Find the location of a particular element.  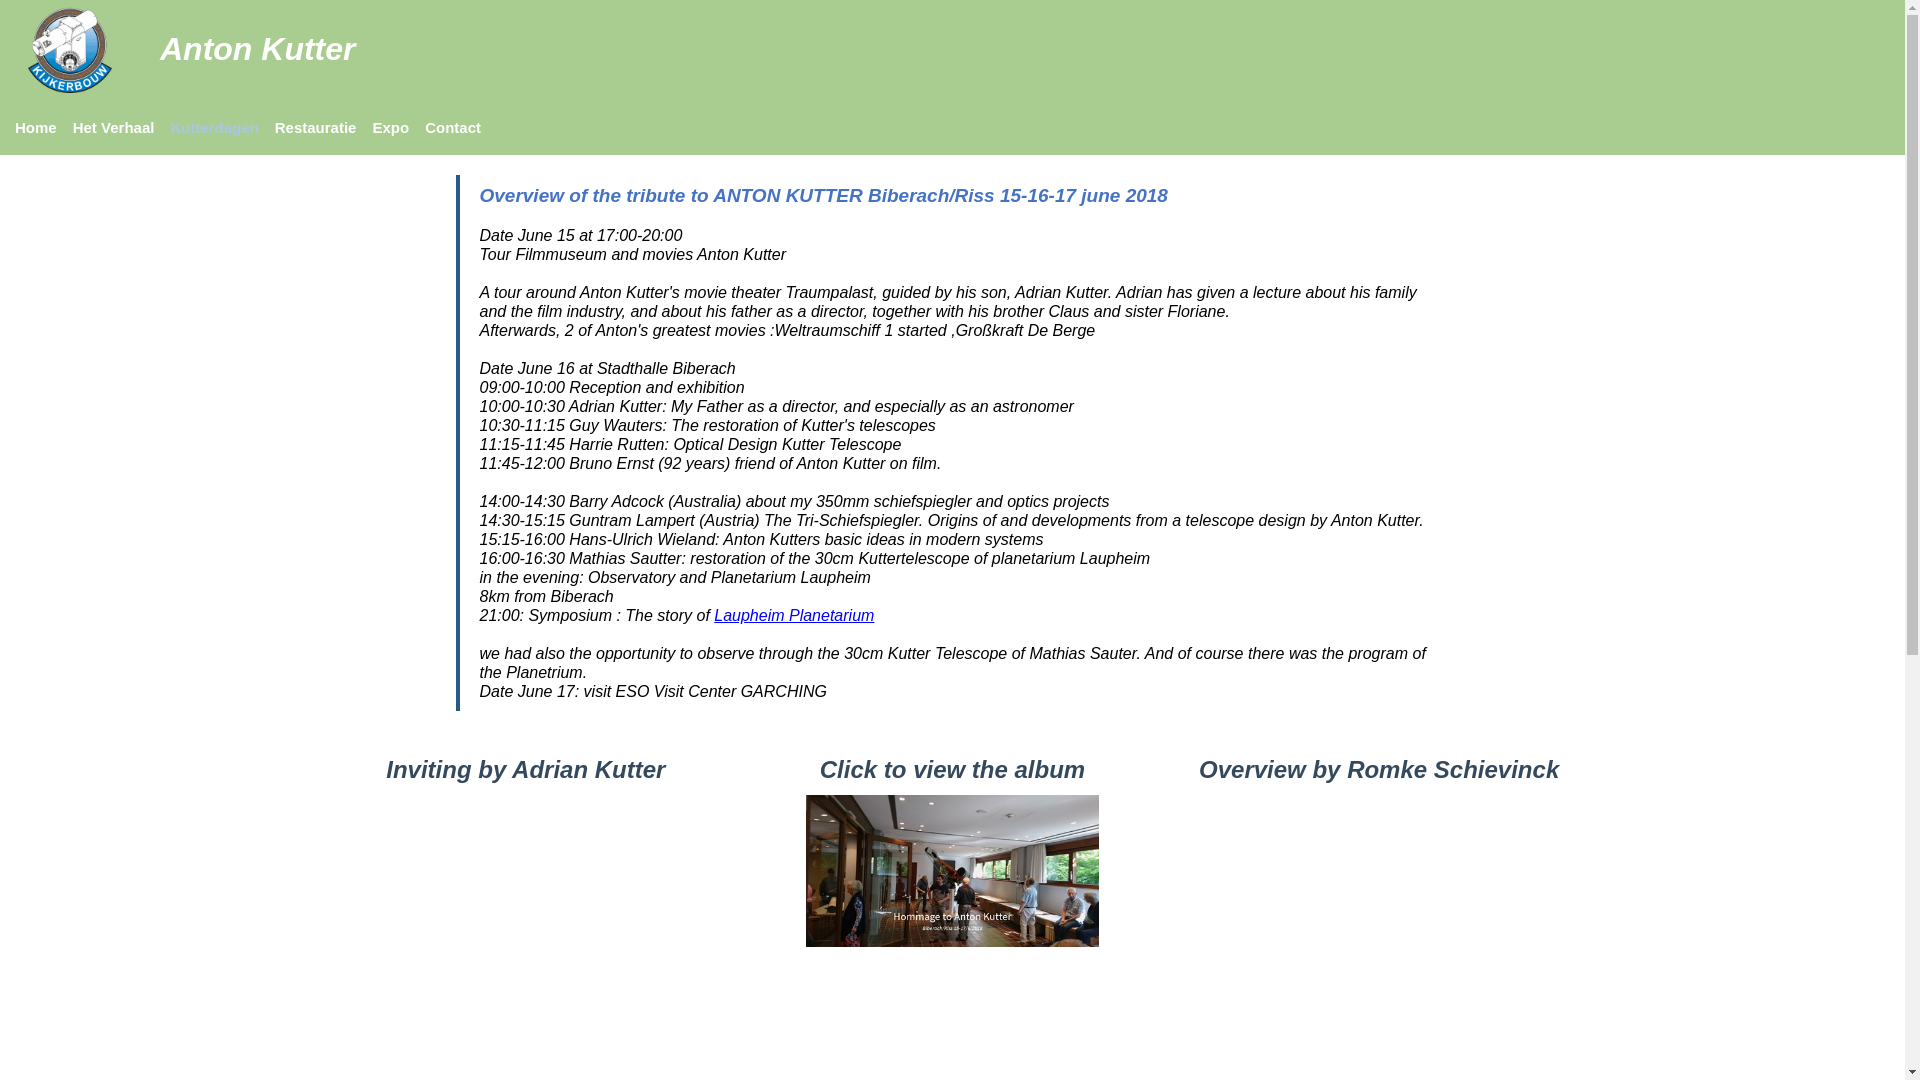

Het Verhaal is located at coordinates (114, 128).